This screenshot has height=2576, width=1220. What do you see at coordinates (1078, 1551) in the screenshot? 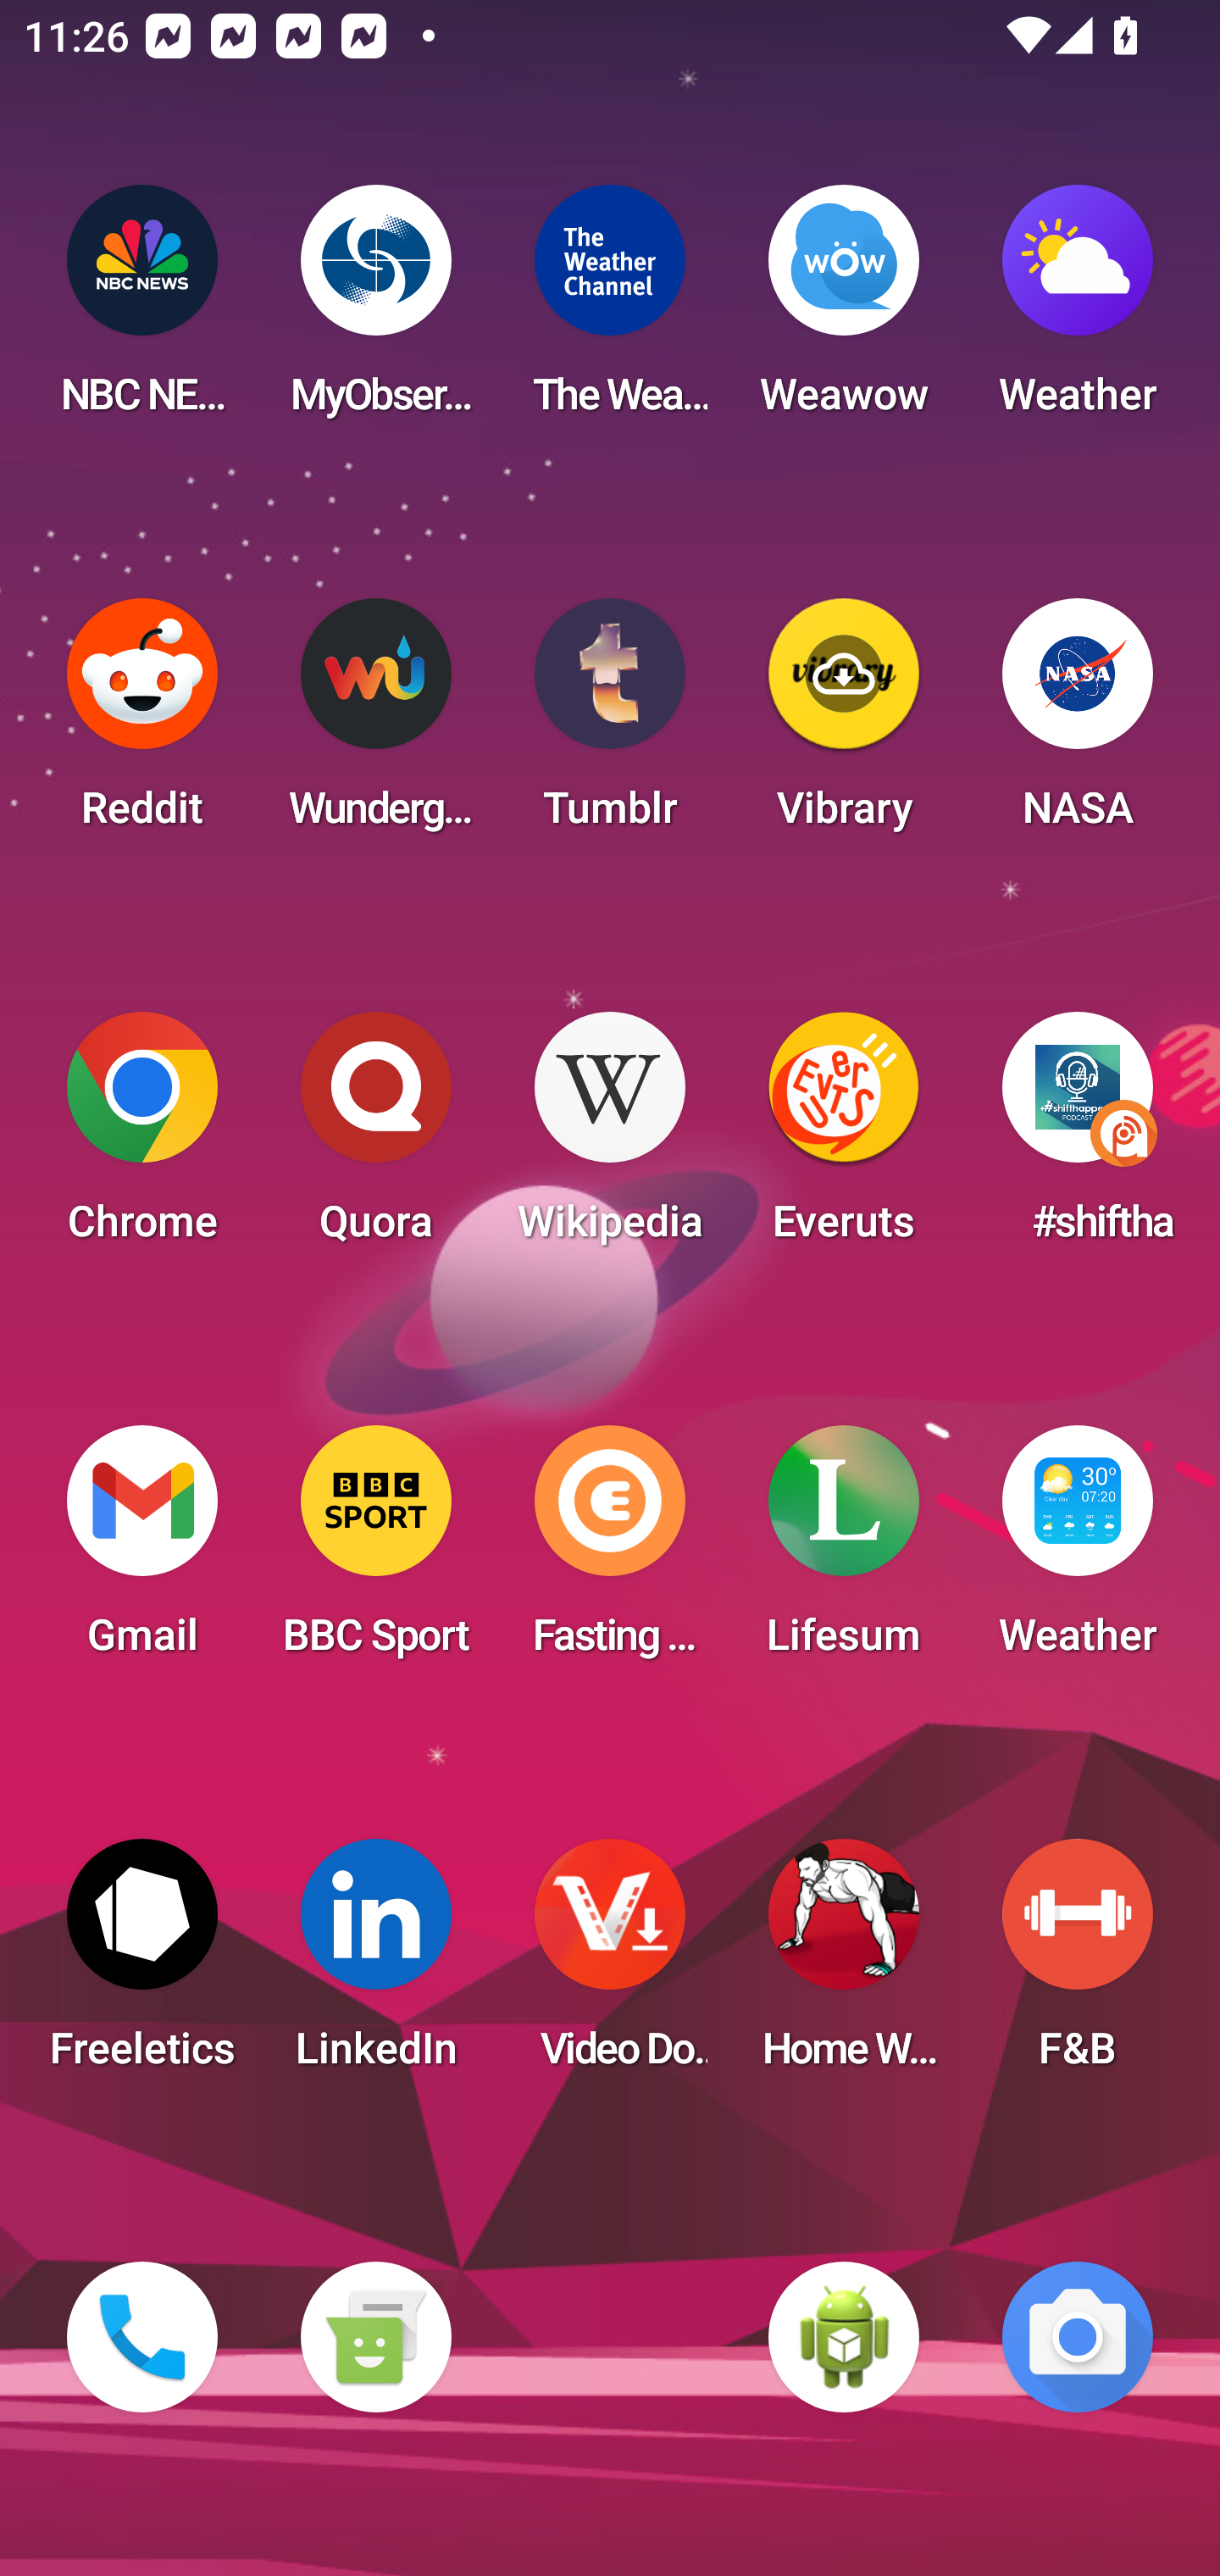
I see `Weather` at bounding box center [1078, 1551].